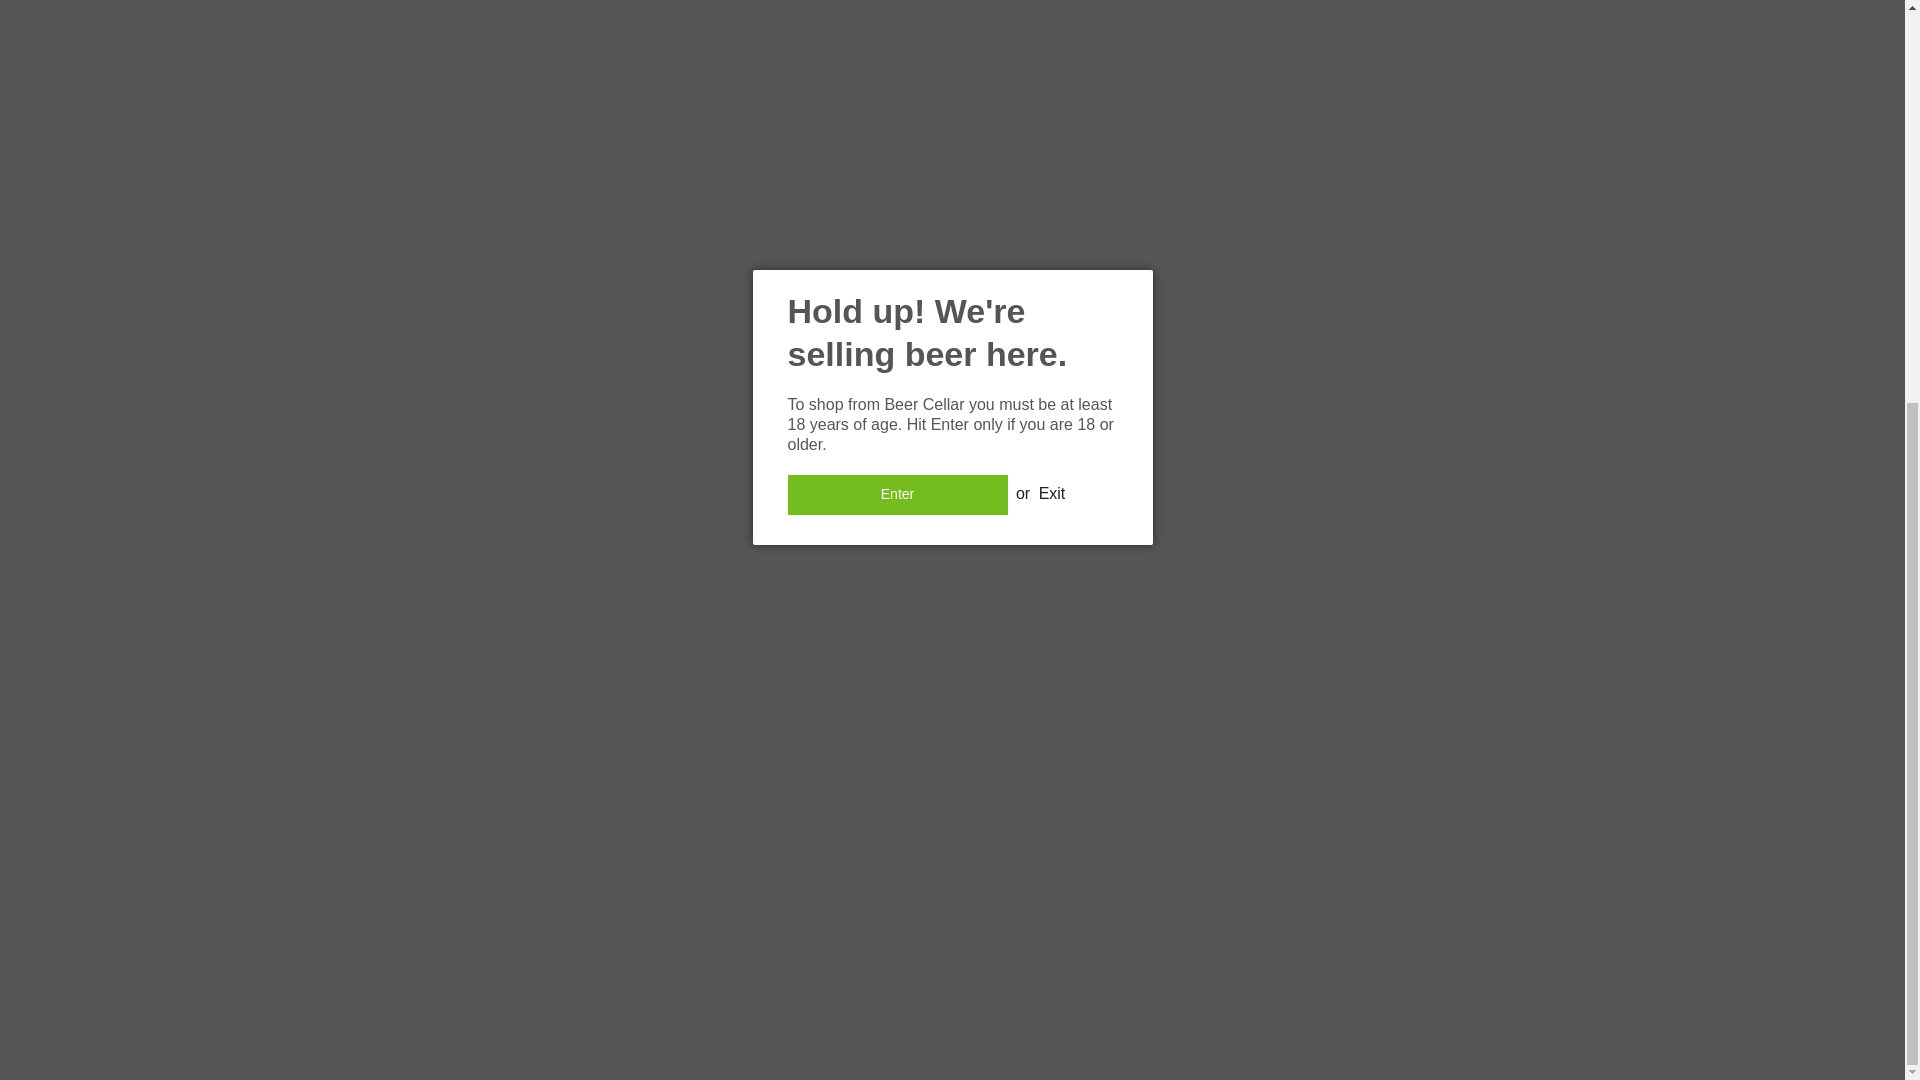  I want to click on Mastercard, so click(977, 1002).